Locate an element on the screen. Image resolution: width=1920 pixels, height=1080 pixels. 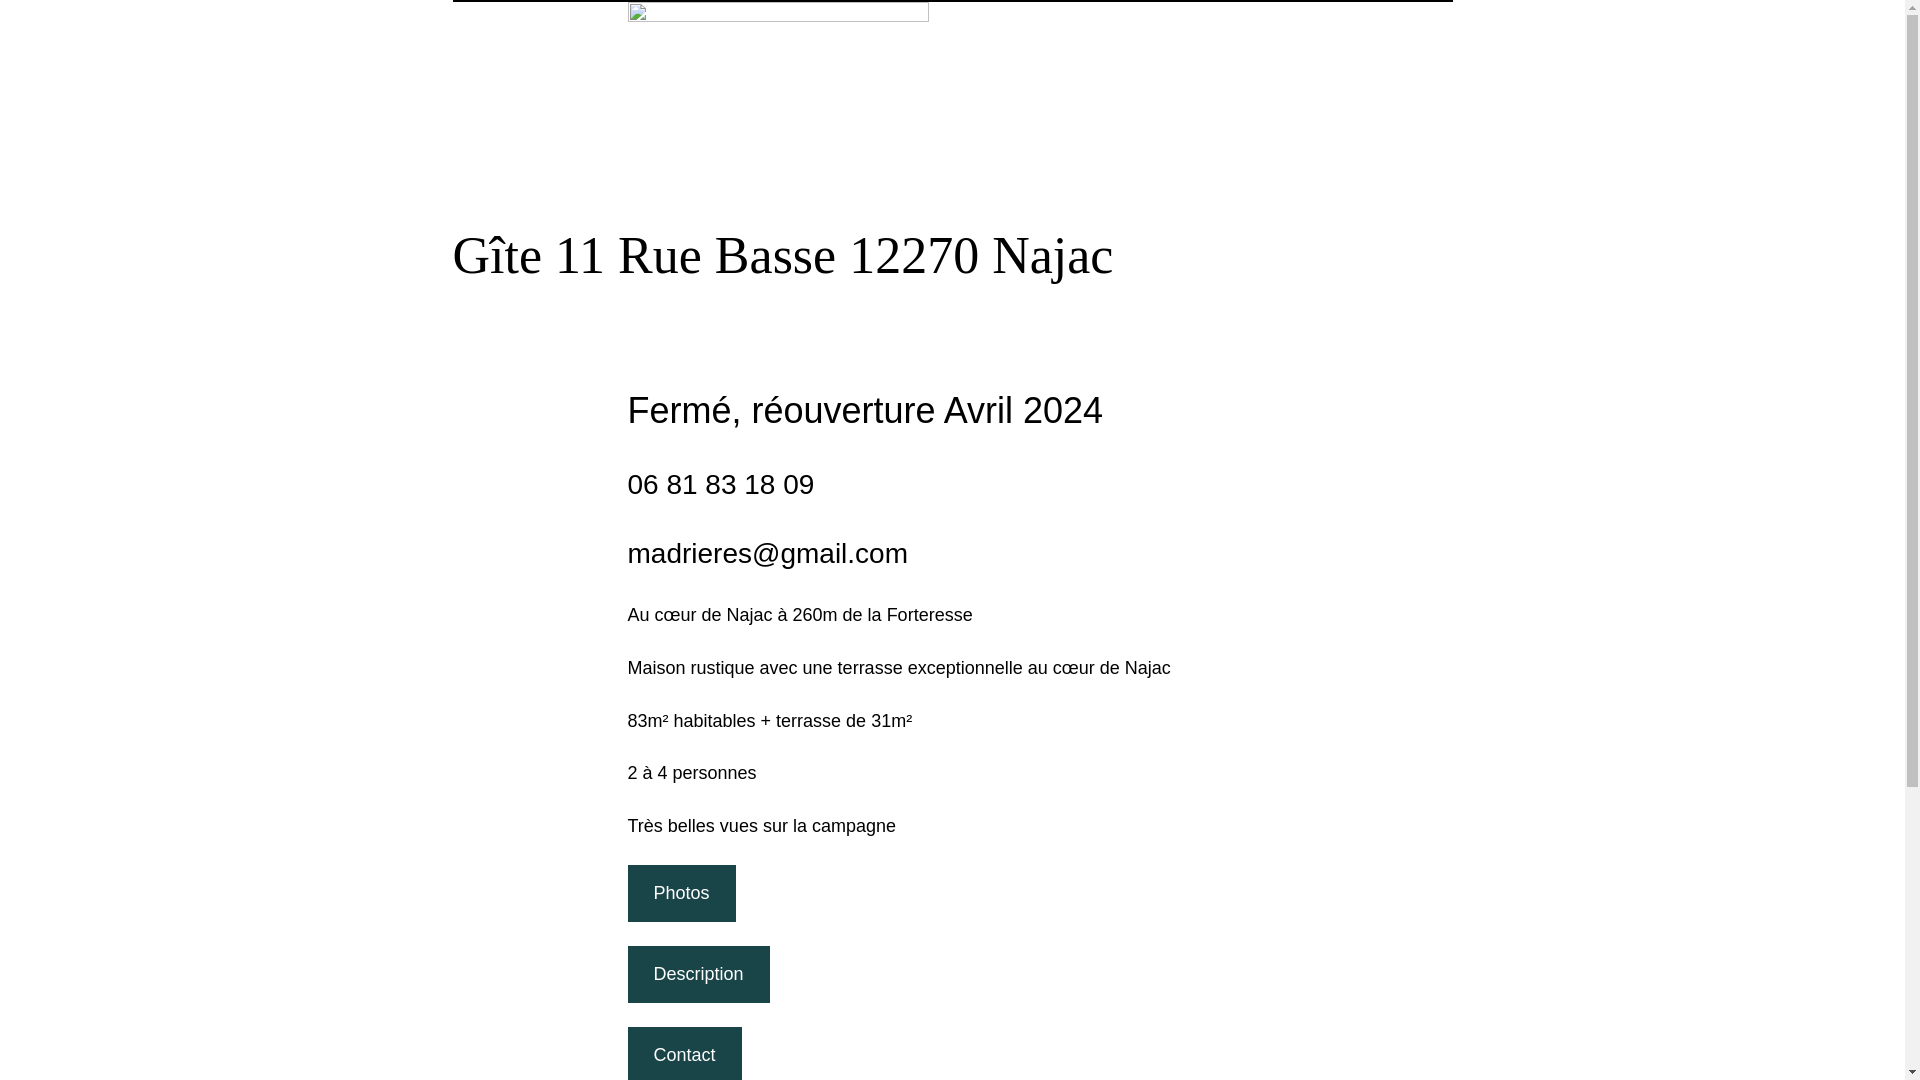
Photos is located at coordinates (682, 894).